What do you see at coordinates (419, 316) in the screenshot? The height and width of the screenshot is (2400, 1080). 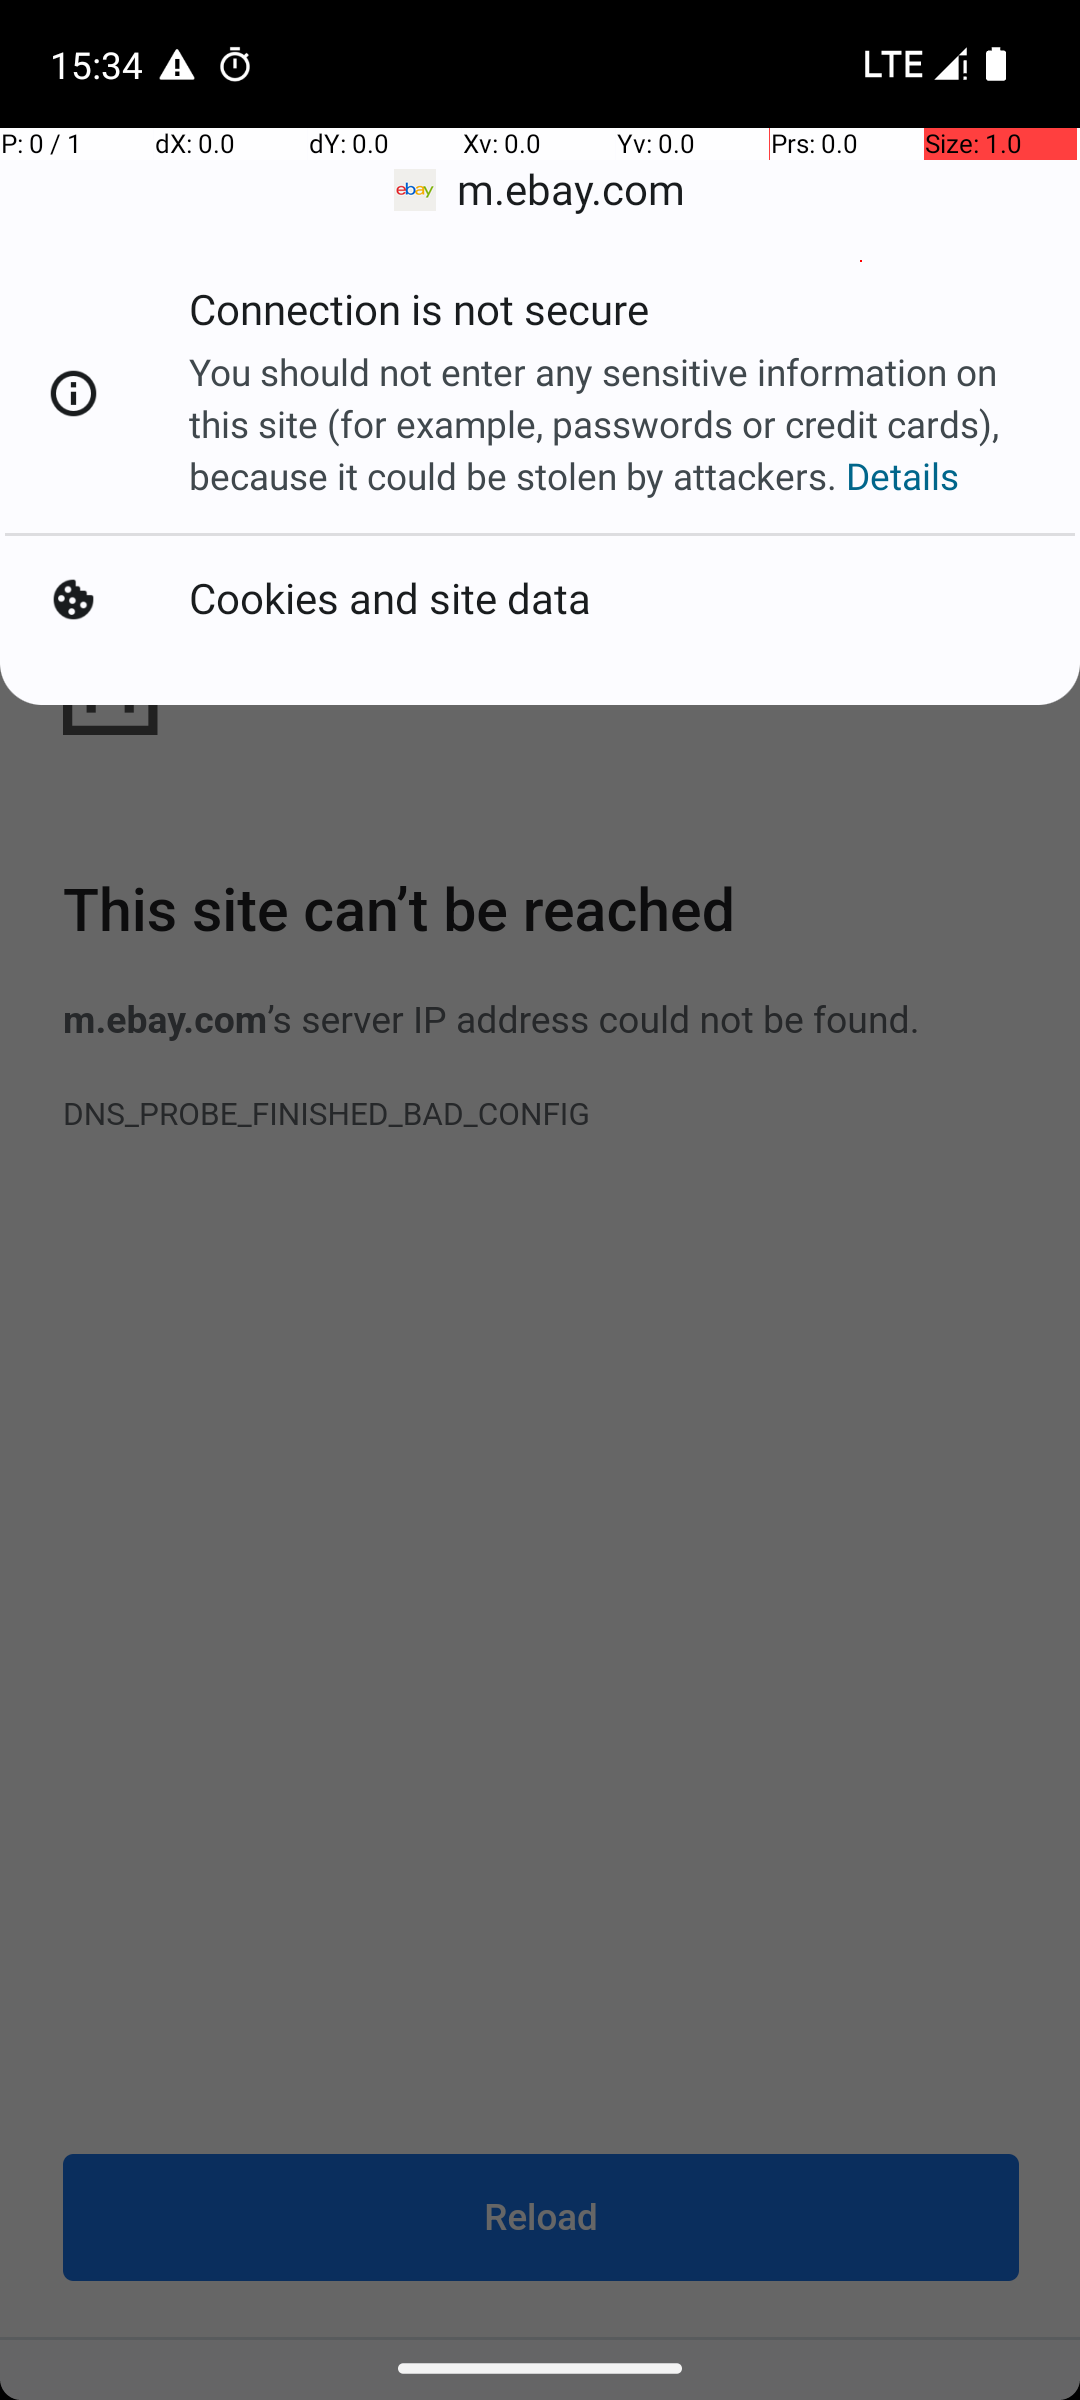 I see `Connection is not secure` at bounding box center [419, 316].